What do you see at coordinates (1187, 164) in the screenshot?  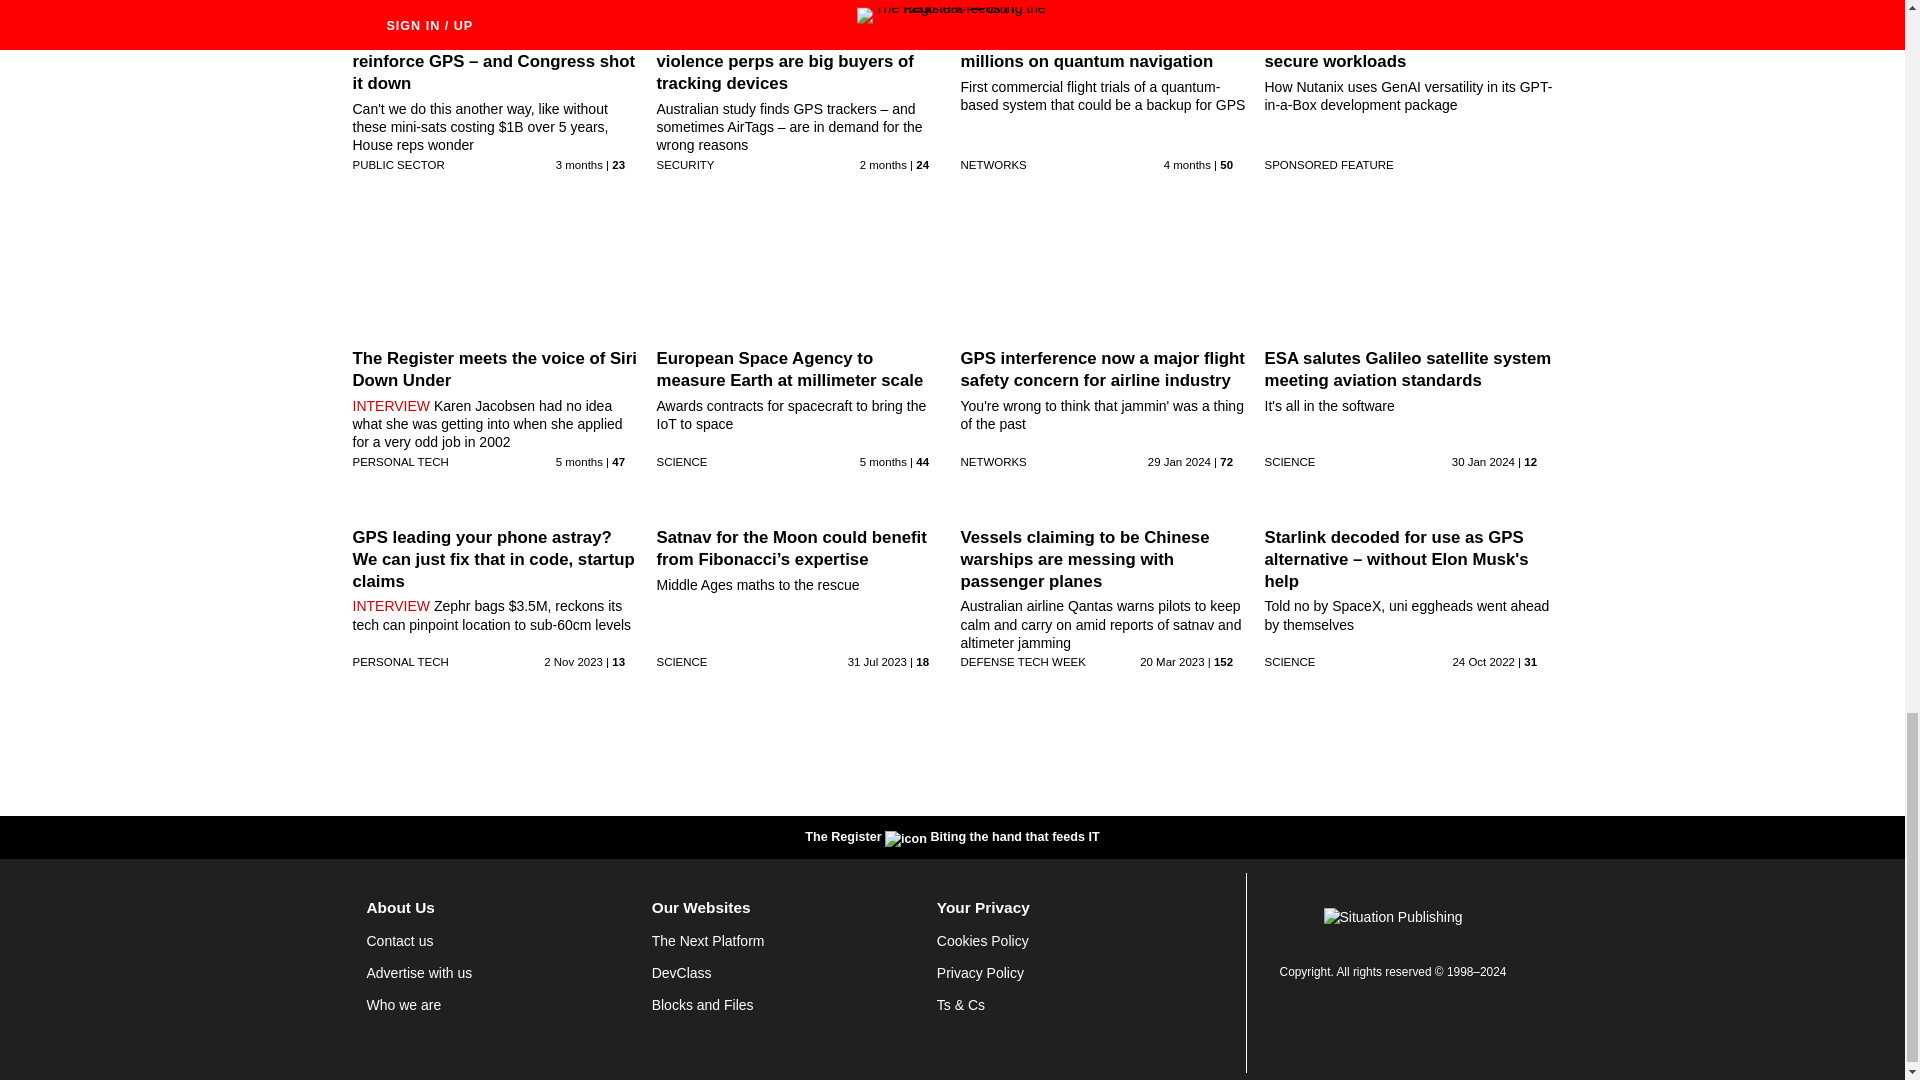 I see `14 May 2024 10:15` at bounding box center [1187, 164].